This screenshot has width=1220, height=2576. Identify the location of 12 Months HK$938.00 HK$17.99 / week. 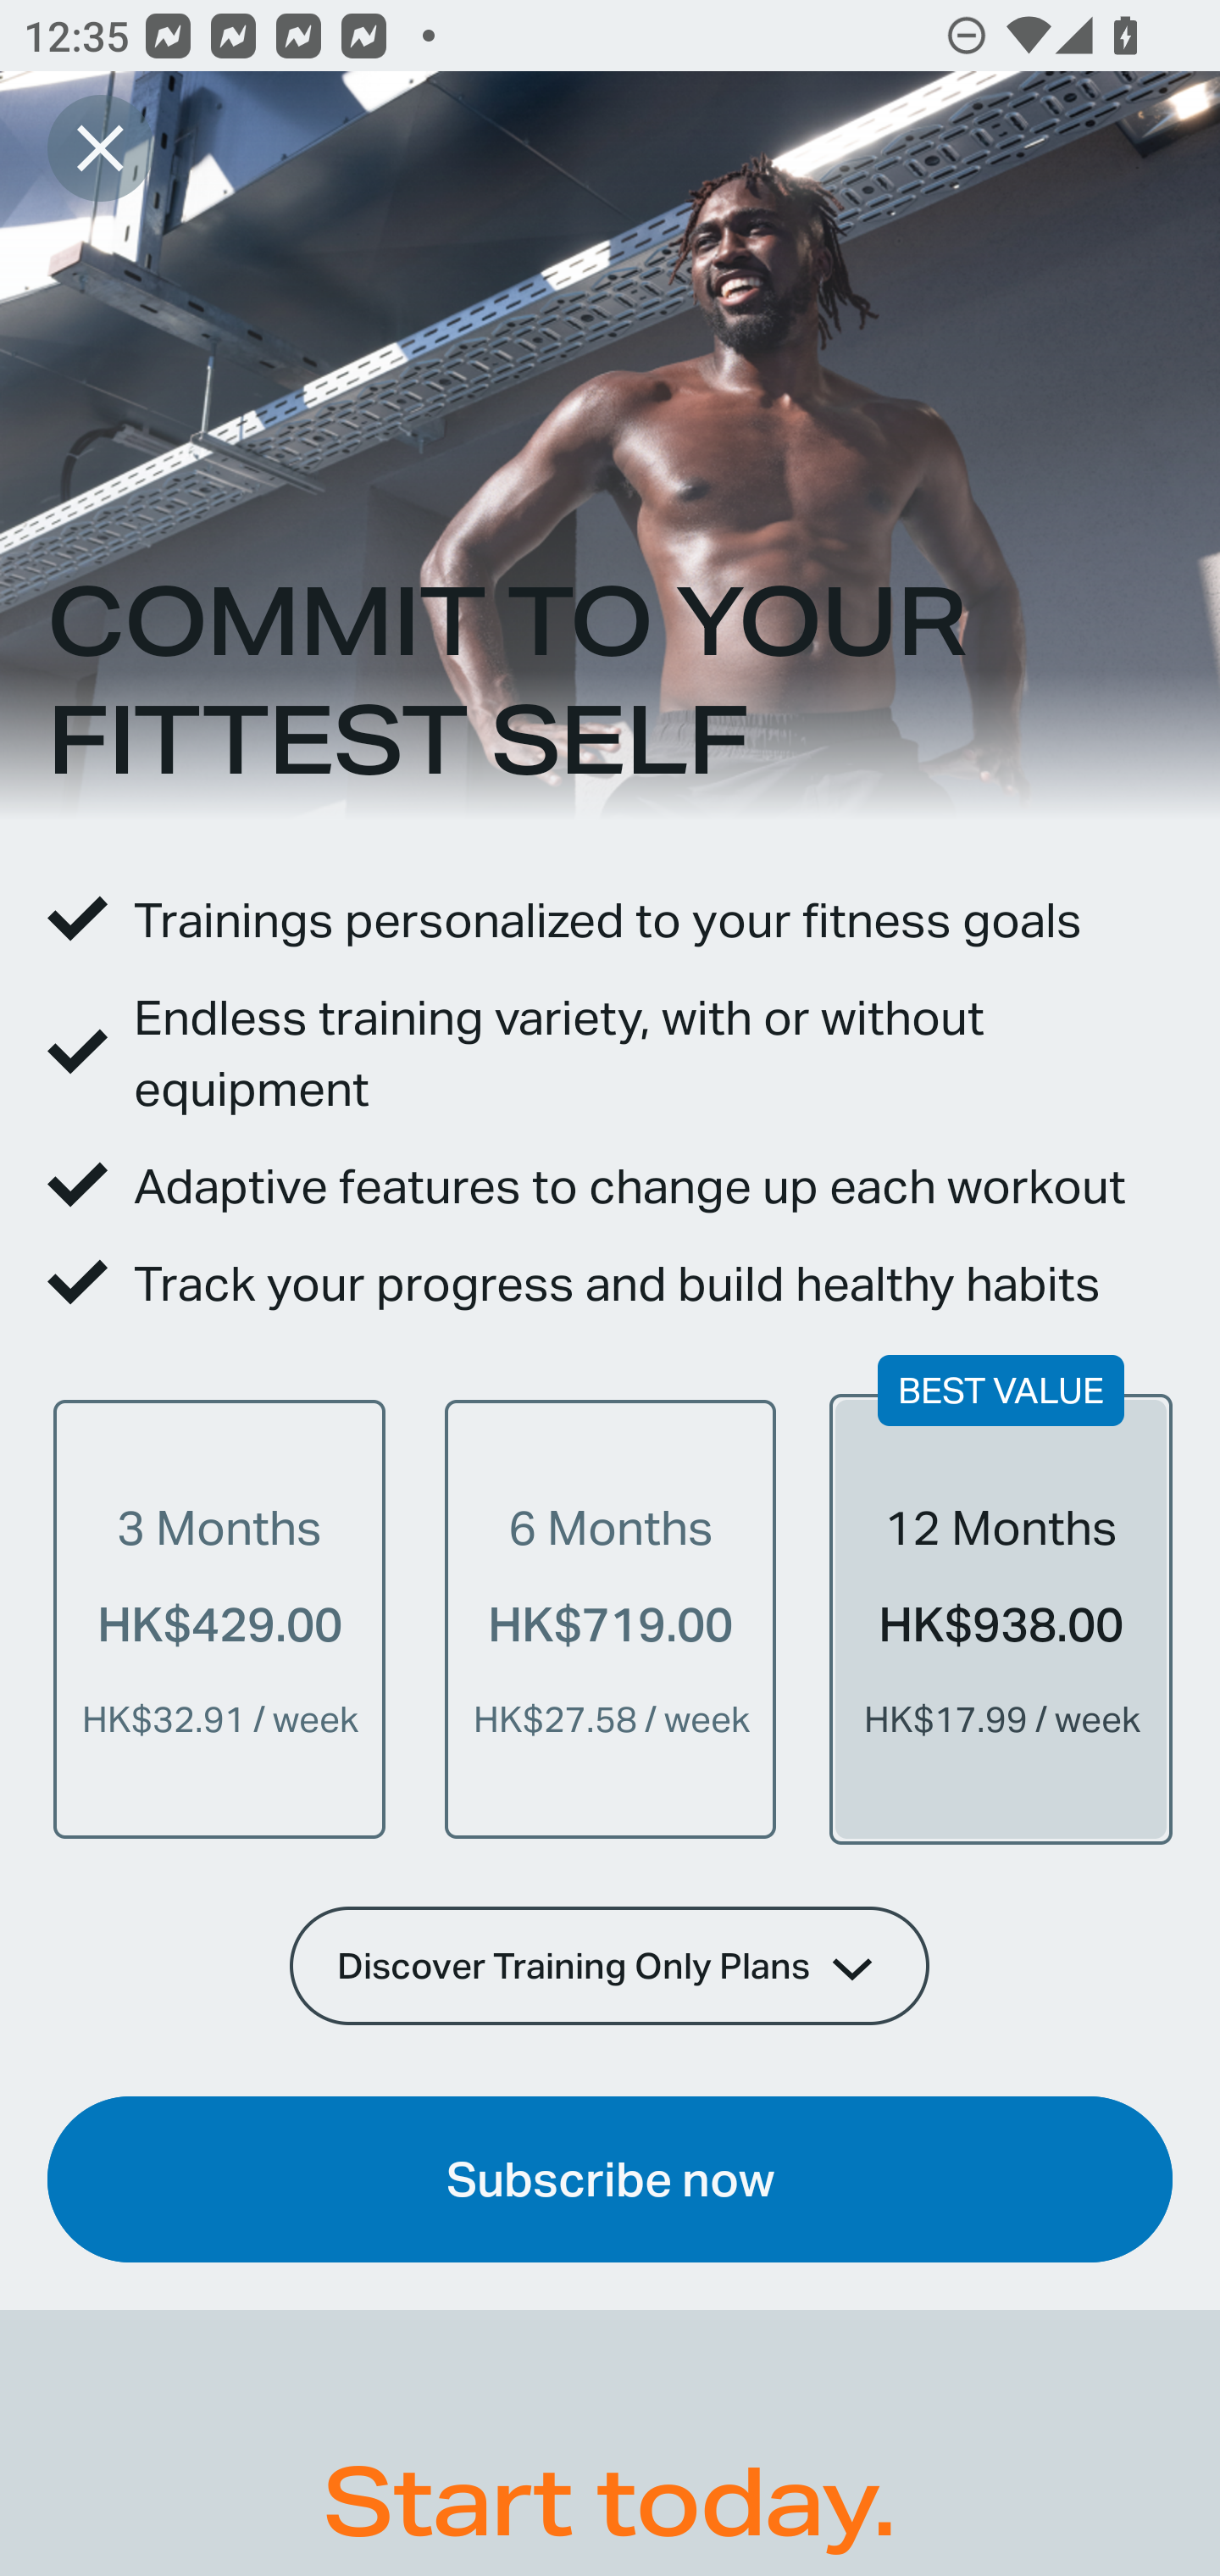
(1001, 1618).